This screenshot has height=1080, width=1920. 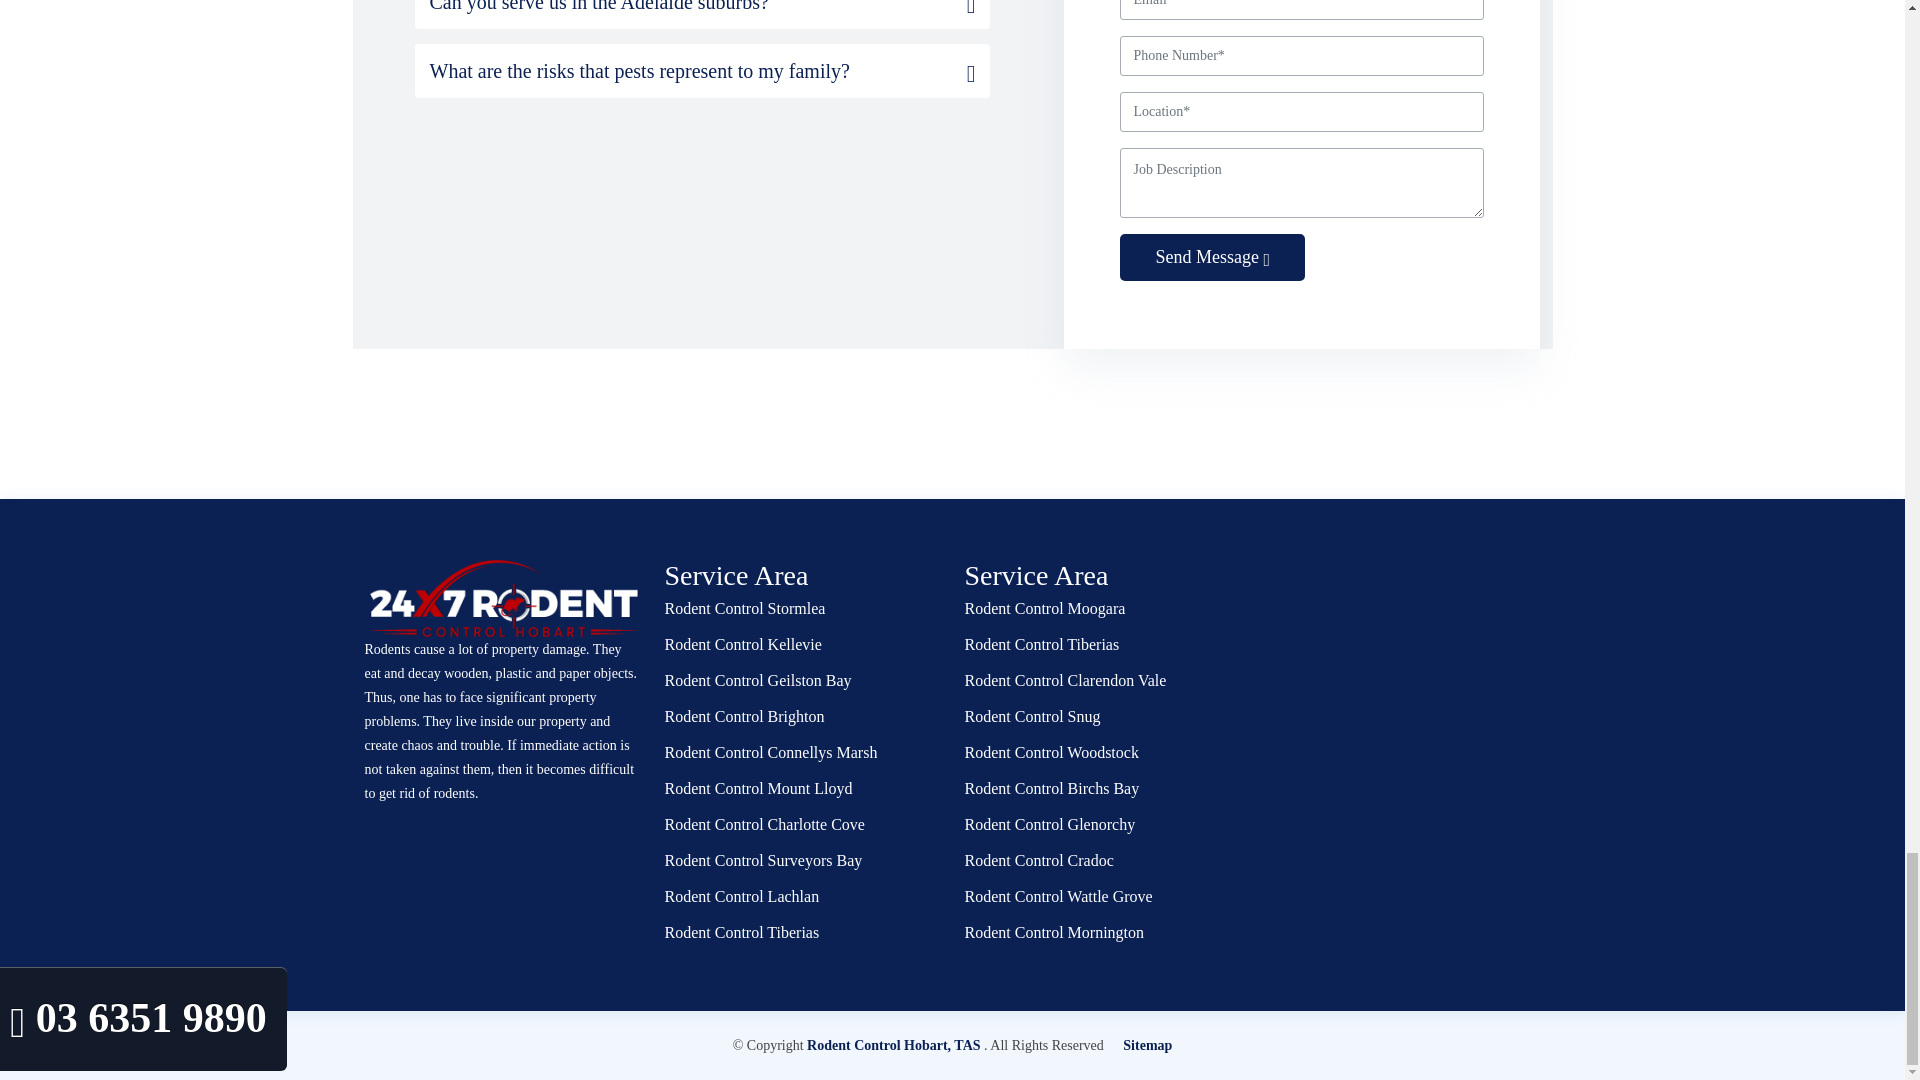 I want to click on What are the risks that pests represent to my family?, so click(x=702, y=71).